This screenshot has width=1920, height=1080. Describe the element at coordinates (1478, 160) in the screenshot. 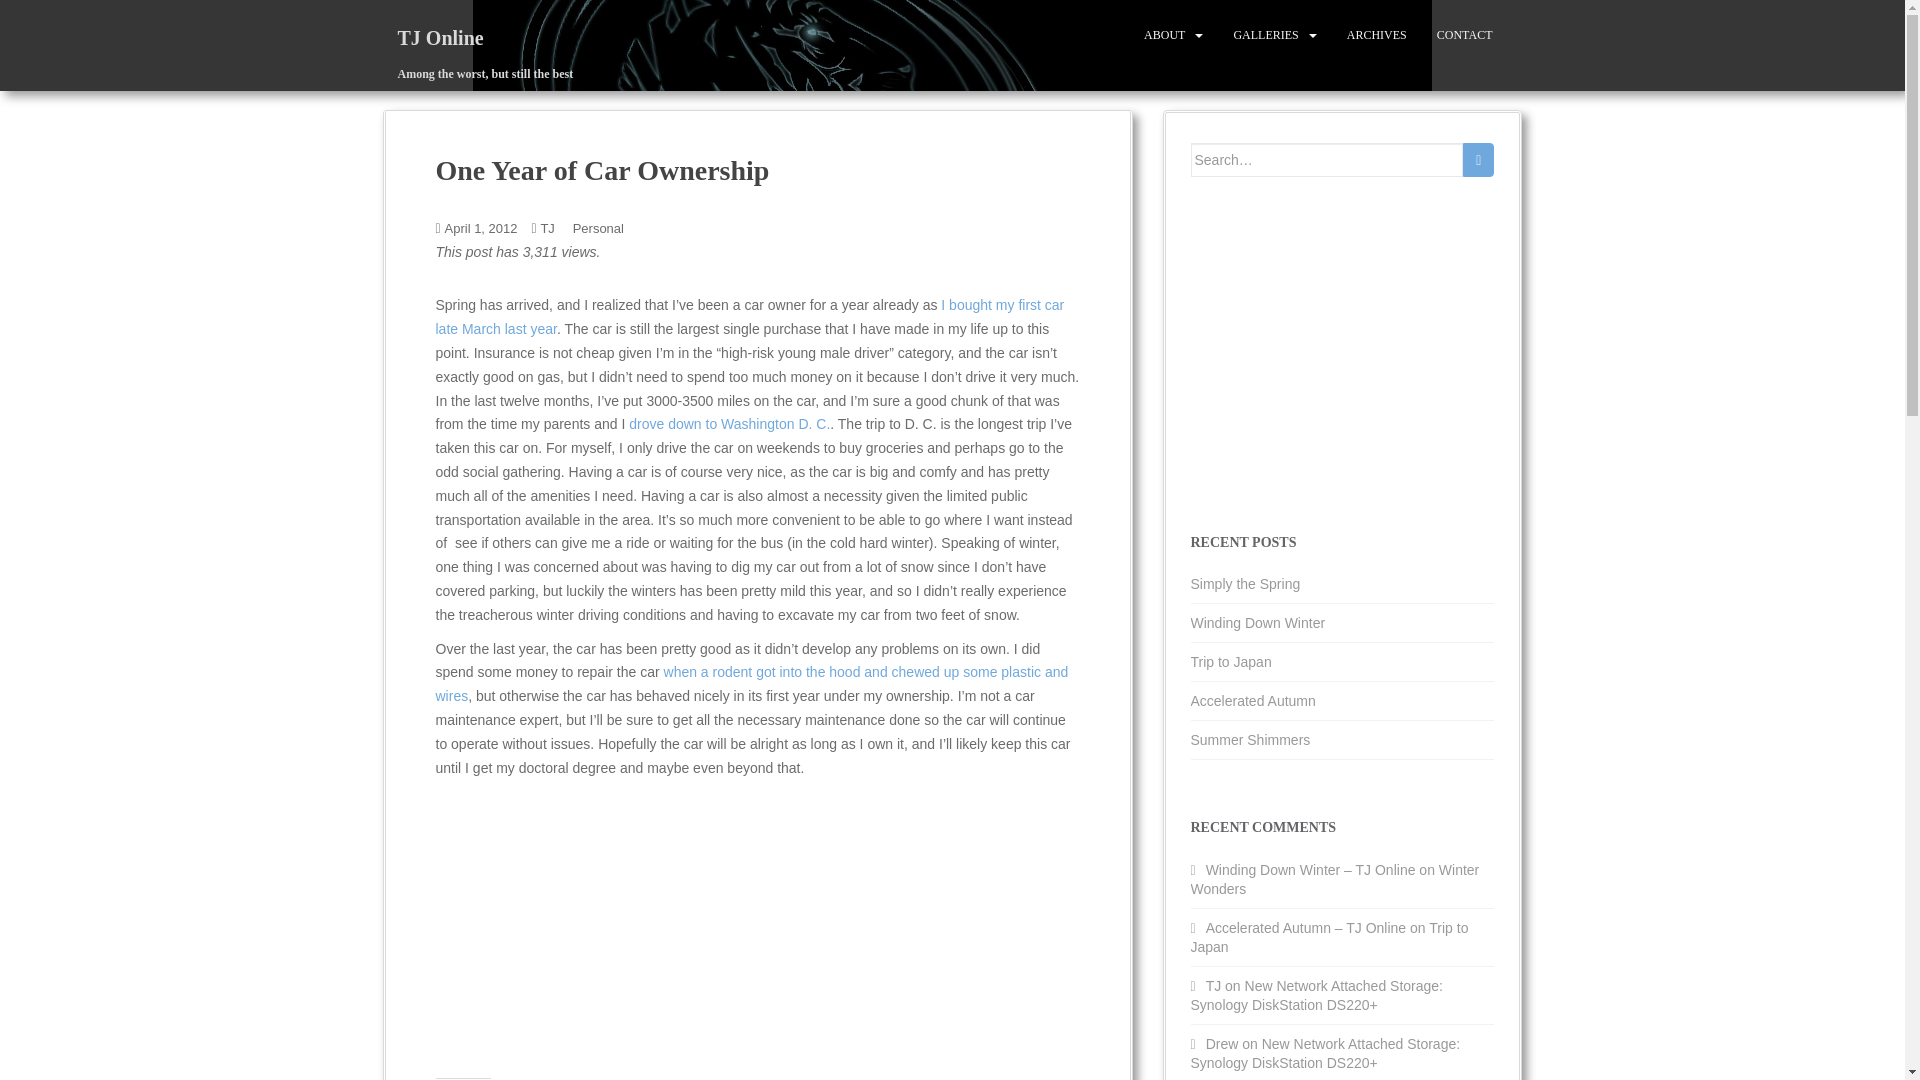

I see `Search` at that location.